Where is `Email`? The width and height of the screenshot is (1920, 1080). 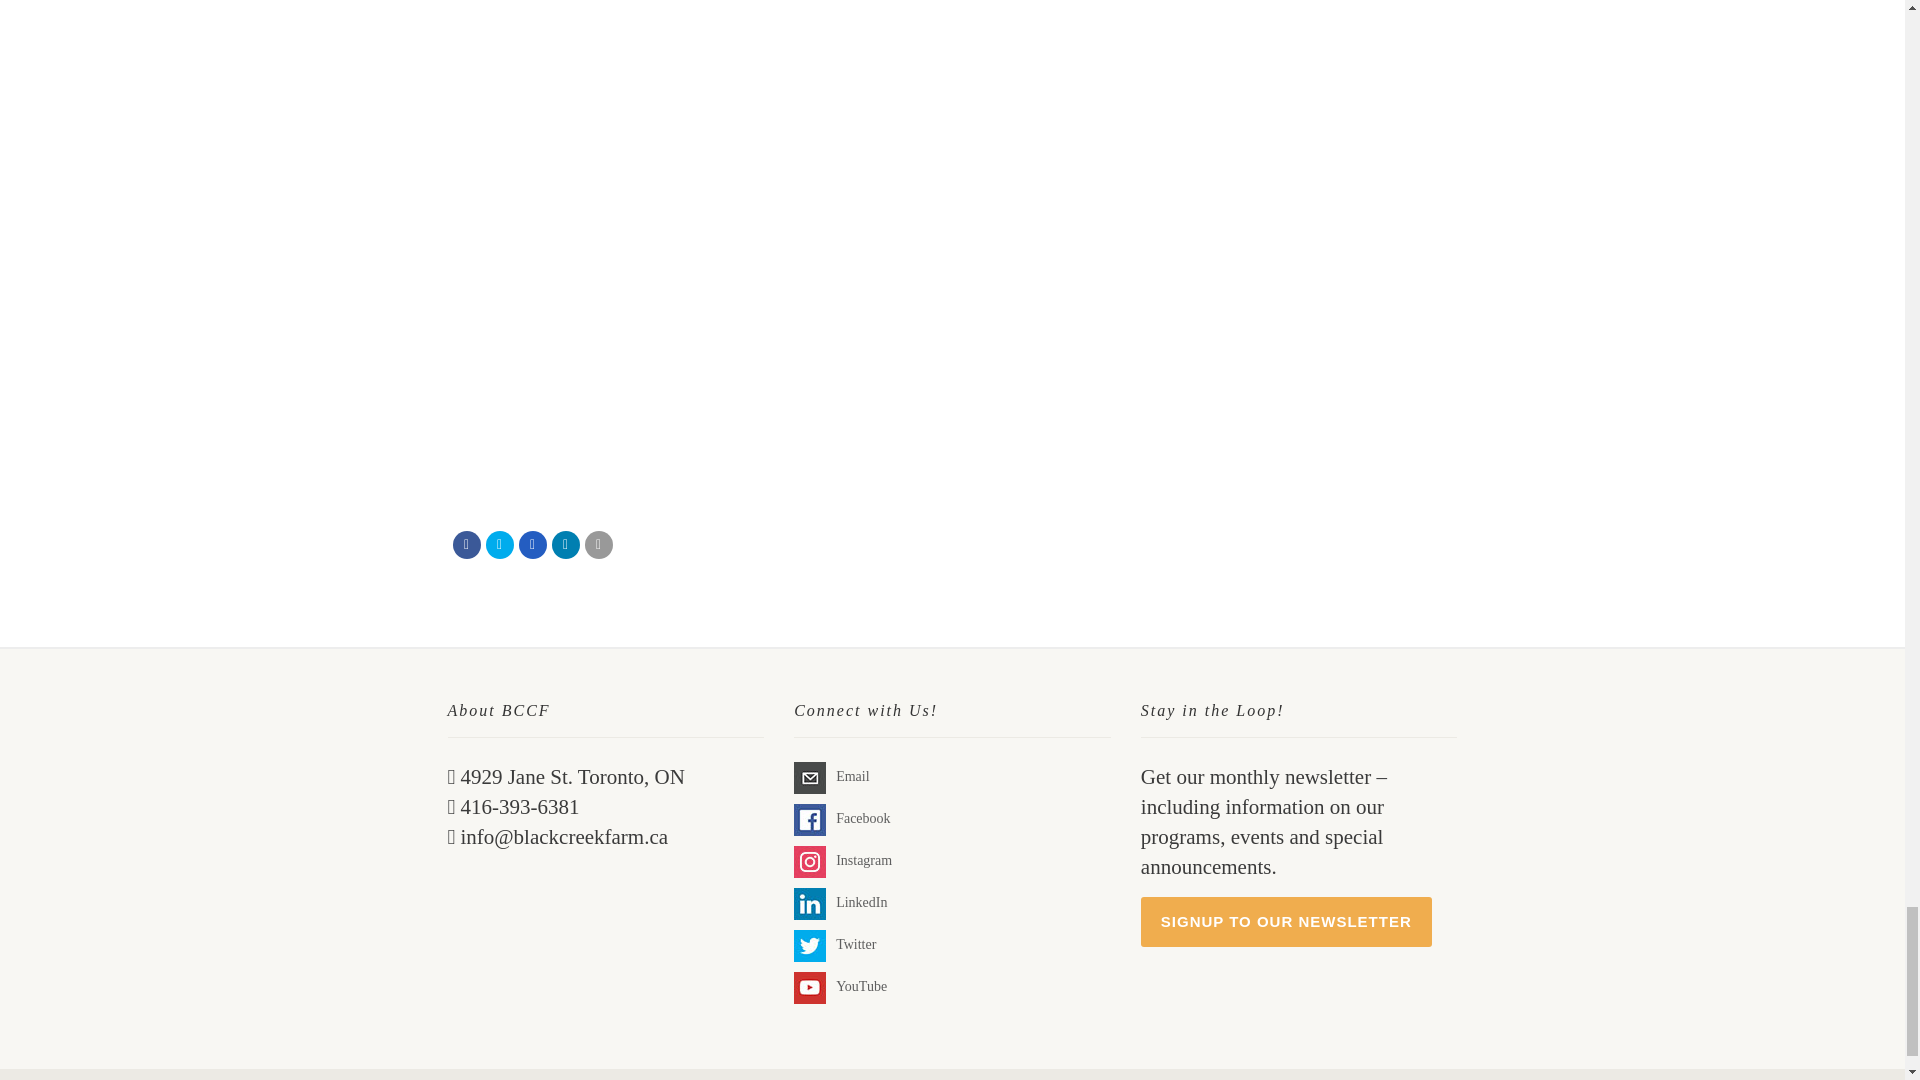
Email is located at coordinates (598, 545).